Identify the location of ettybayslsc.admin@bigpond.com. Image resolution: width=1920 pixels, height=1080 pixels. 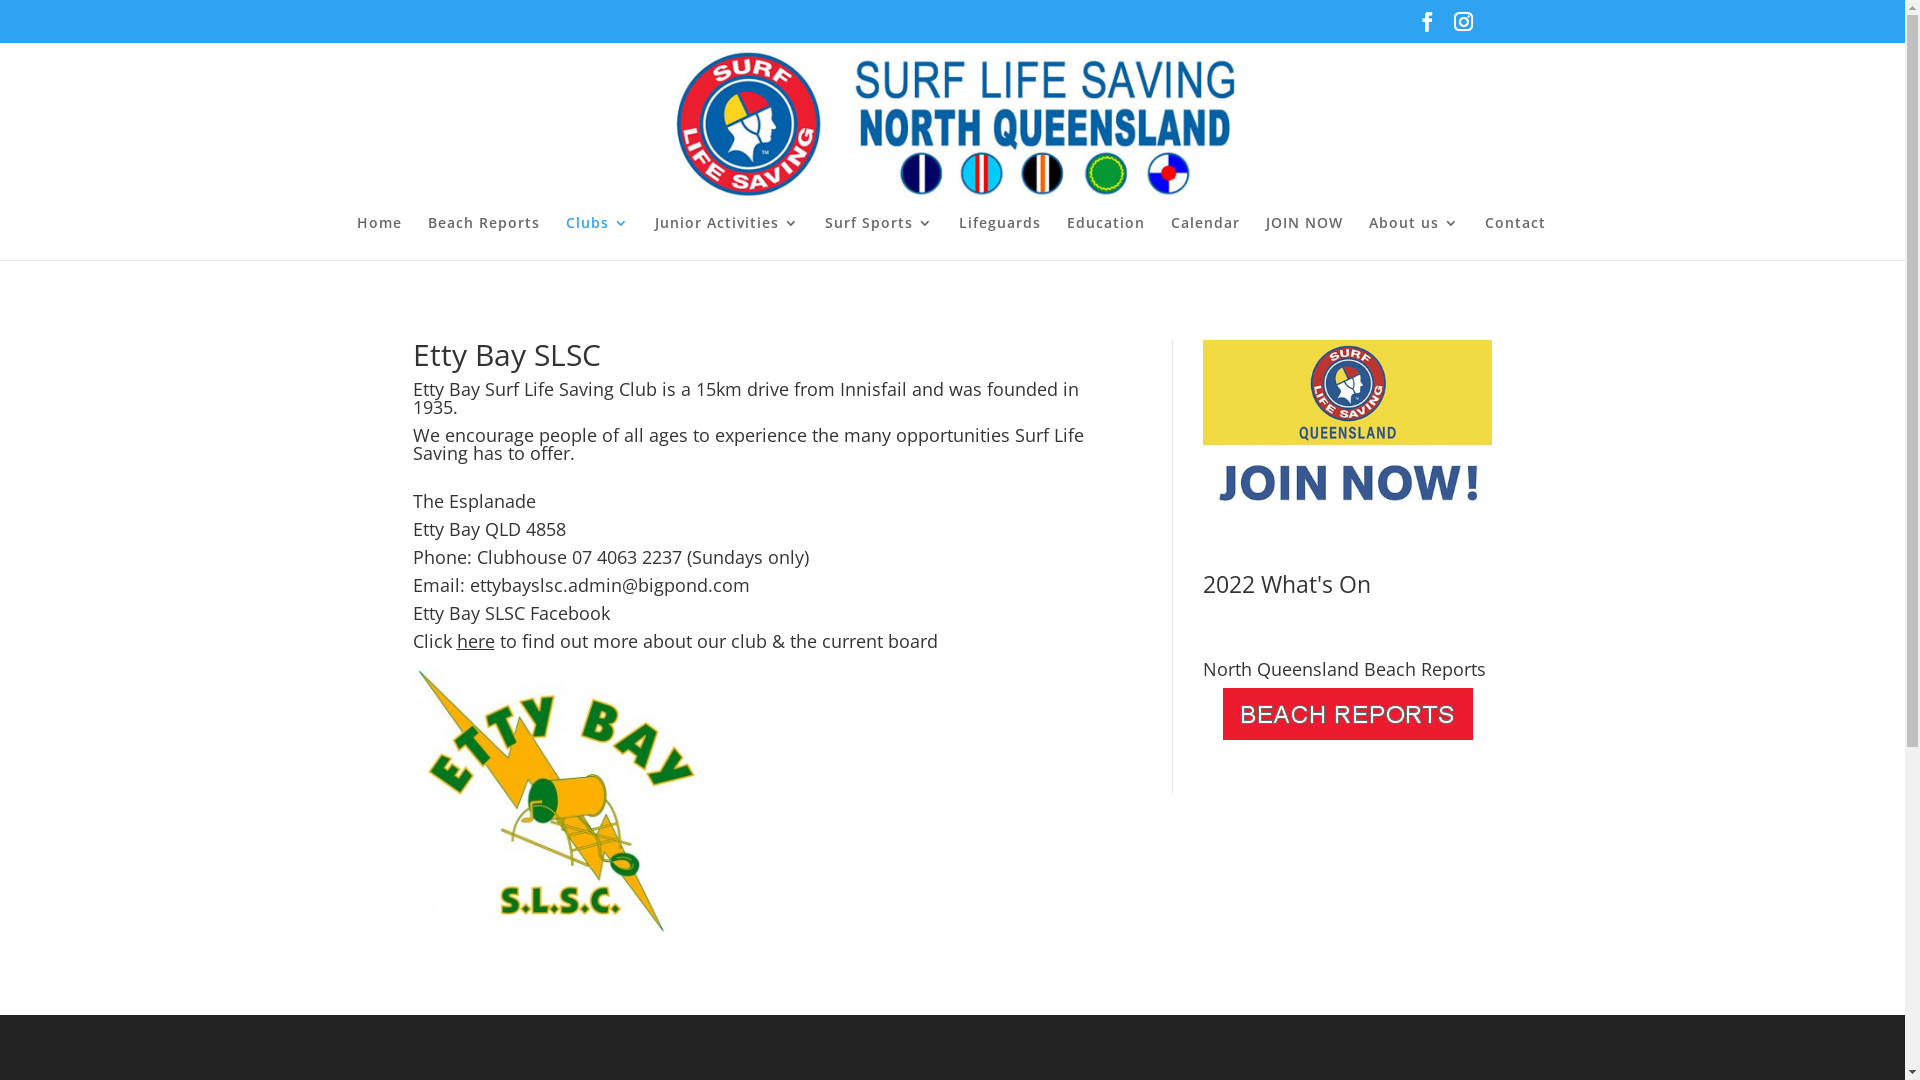
(610, 585).